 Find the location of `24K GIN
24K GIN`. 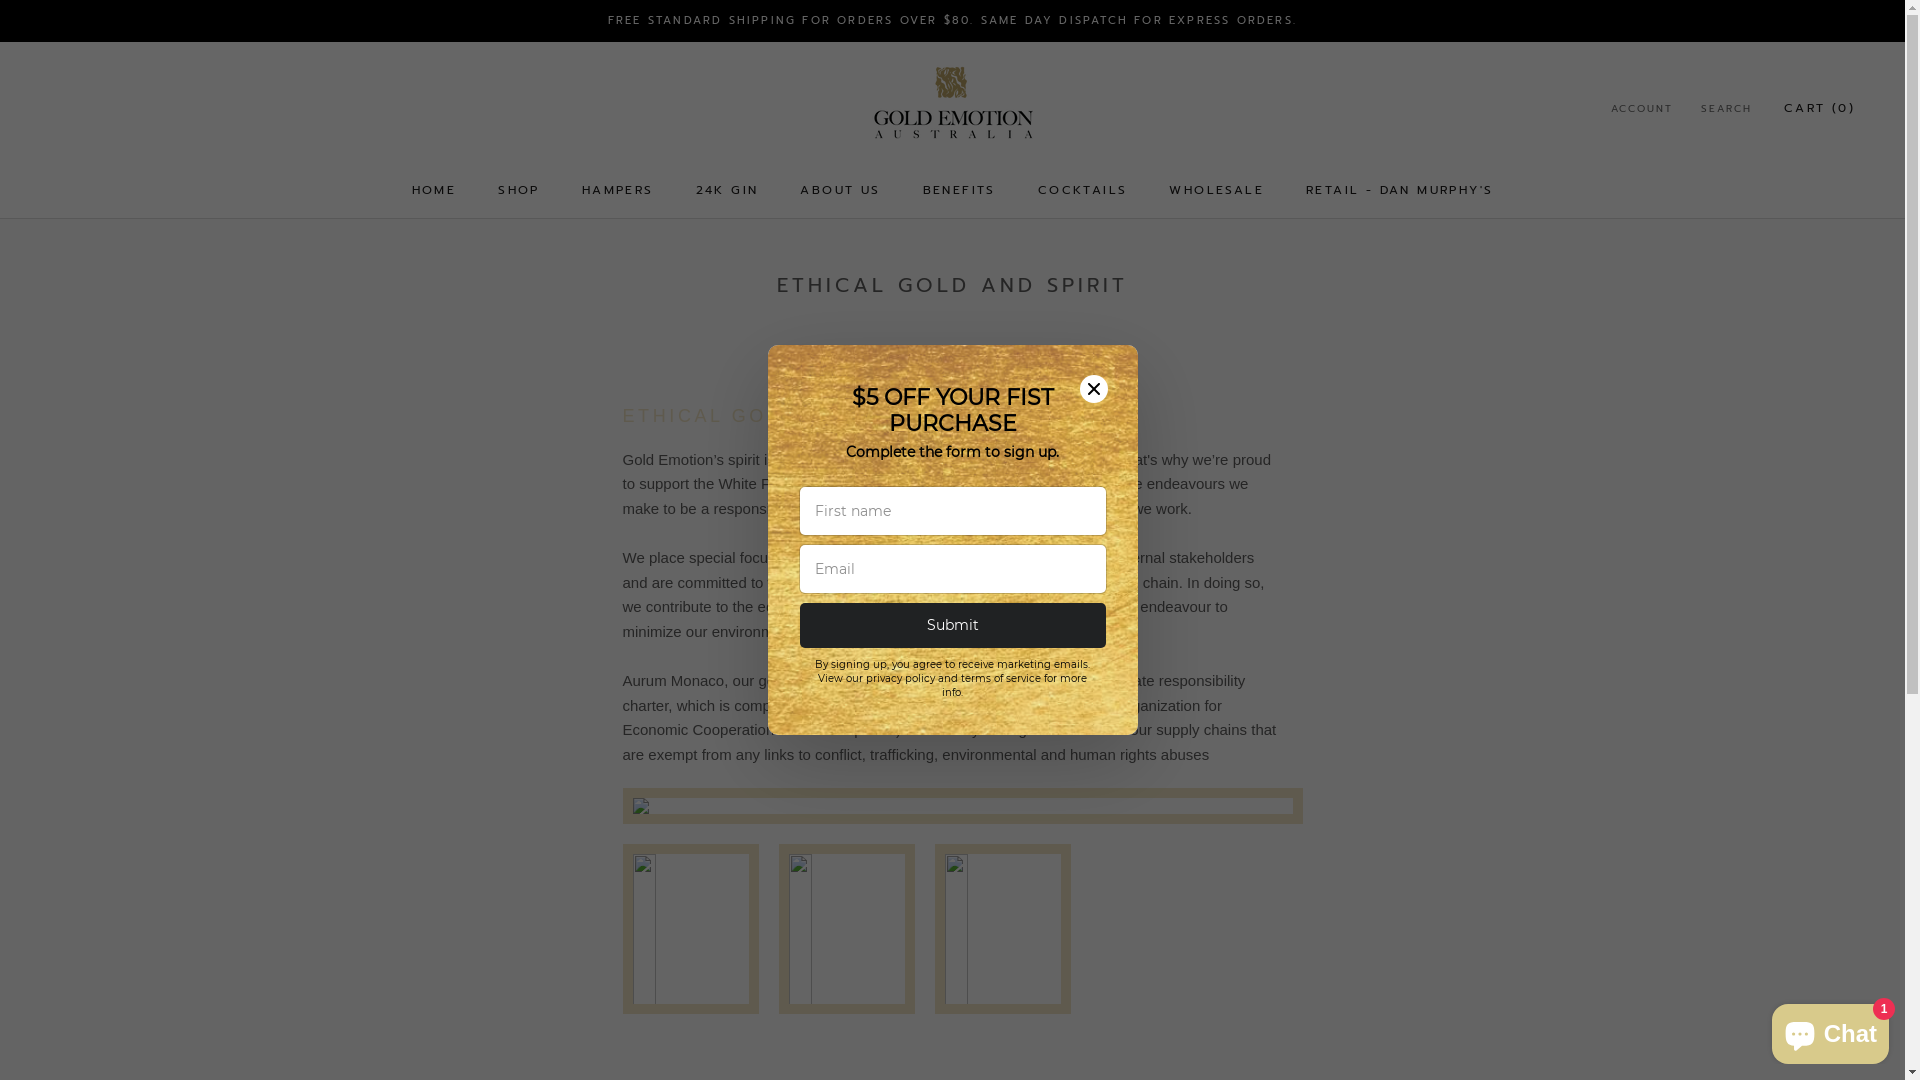

24K GIN
24K GIN is located at coordinates (728, 190).